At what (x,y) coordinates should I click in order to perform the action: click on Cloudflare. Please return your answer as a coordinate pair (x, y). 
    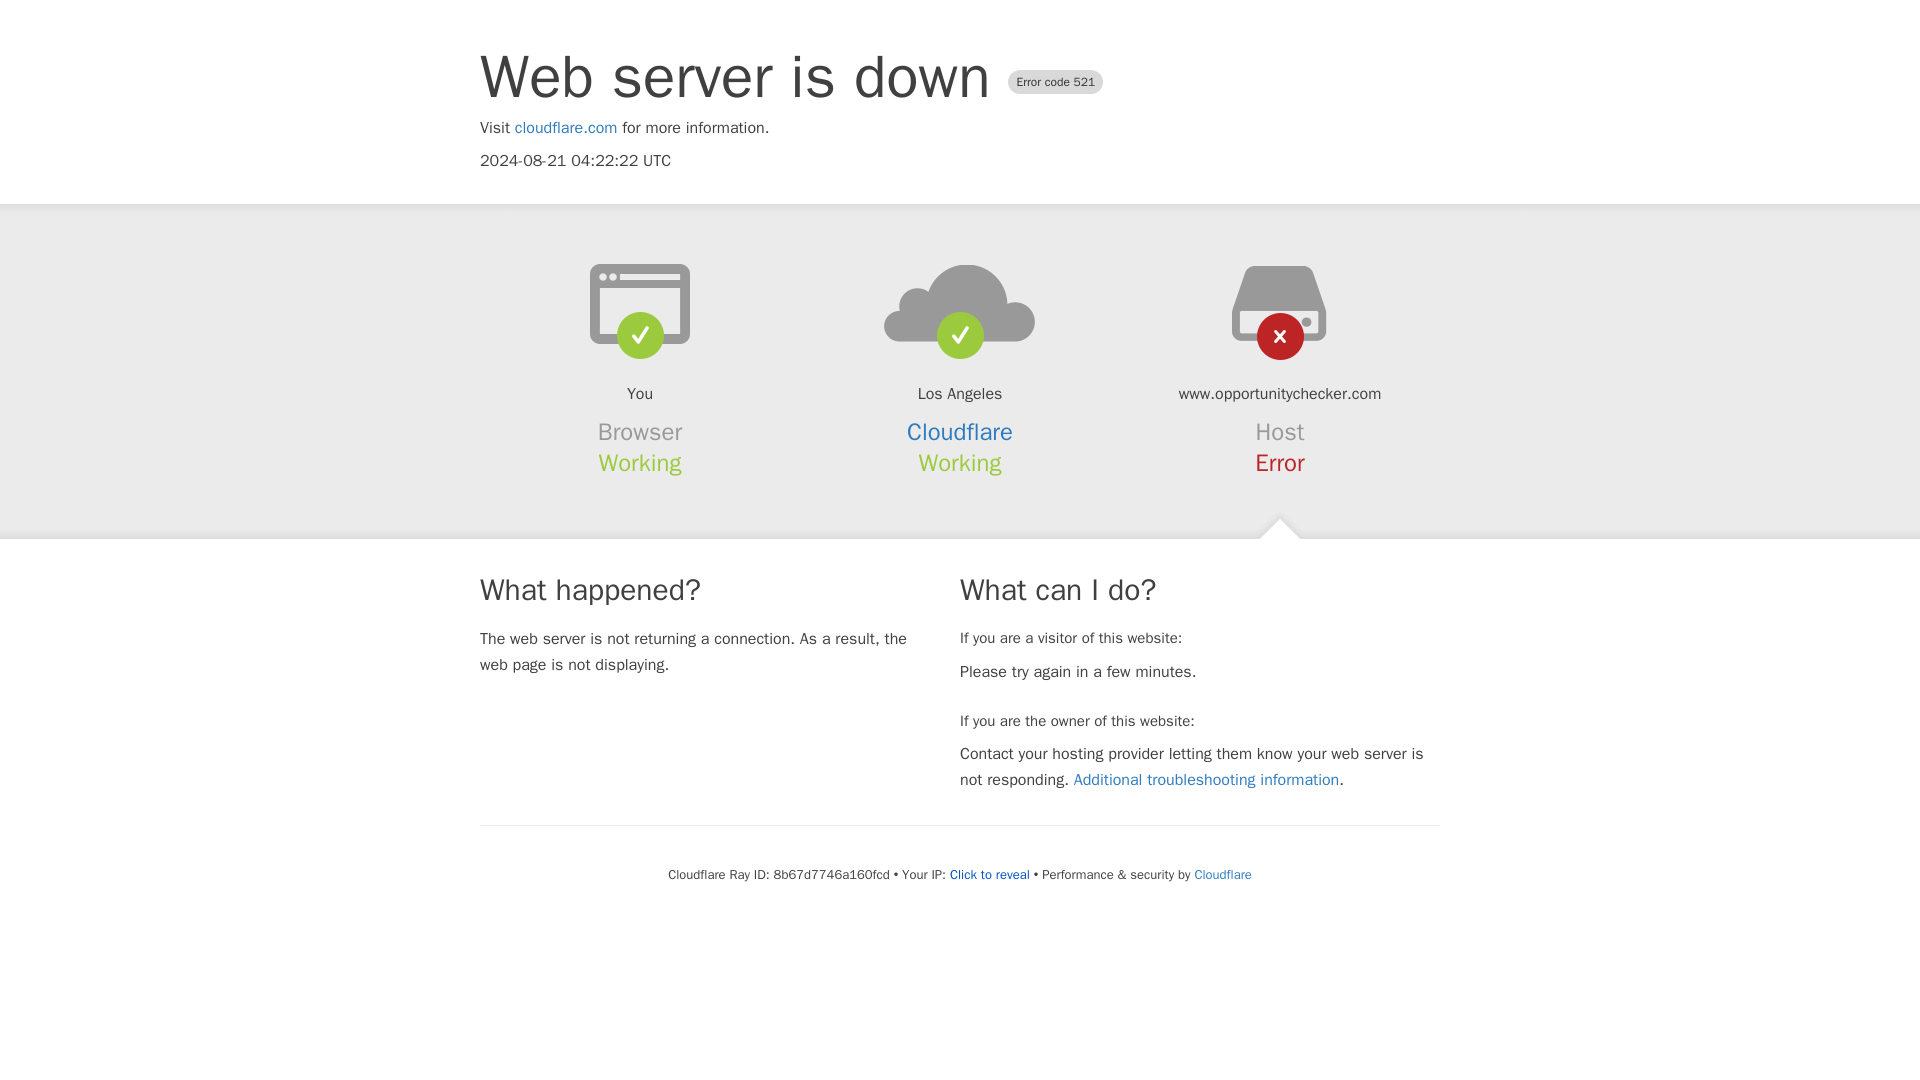
    Looking at the image, I should click on (1222, 874).